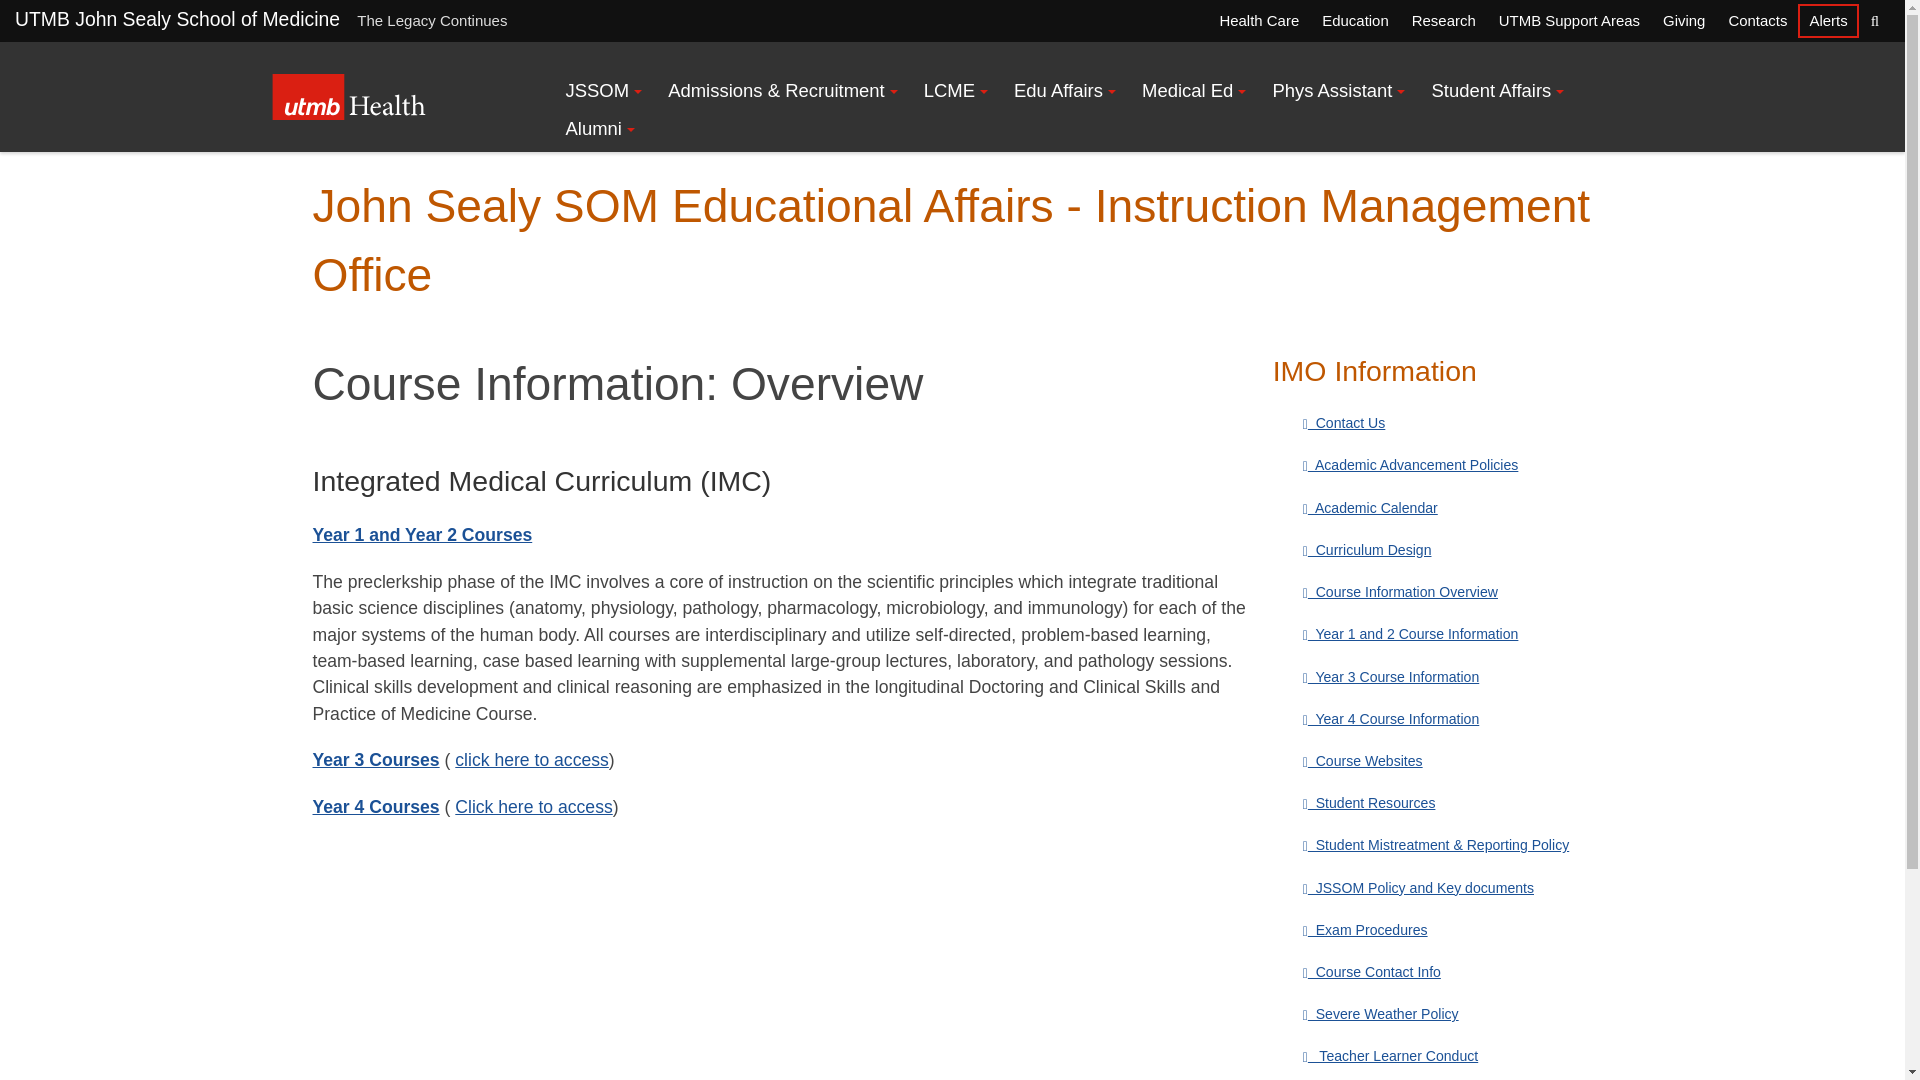 Image resolution: width=1920 pixels, height=1080 pixels. Describe the element at coordinates (603, 91) in the screenshot. I see `JSSOM` at that location.